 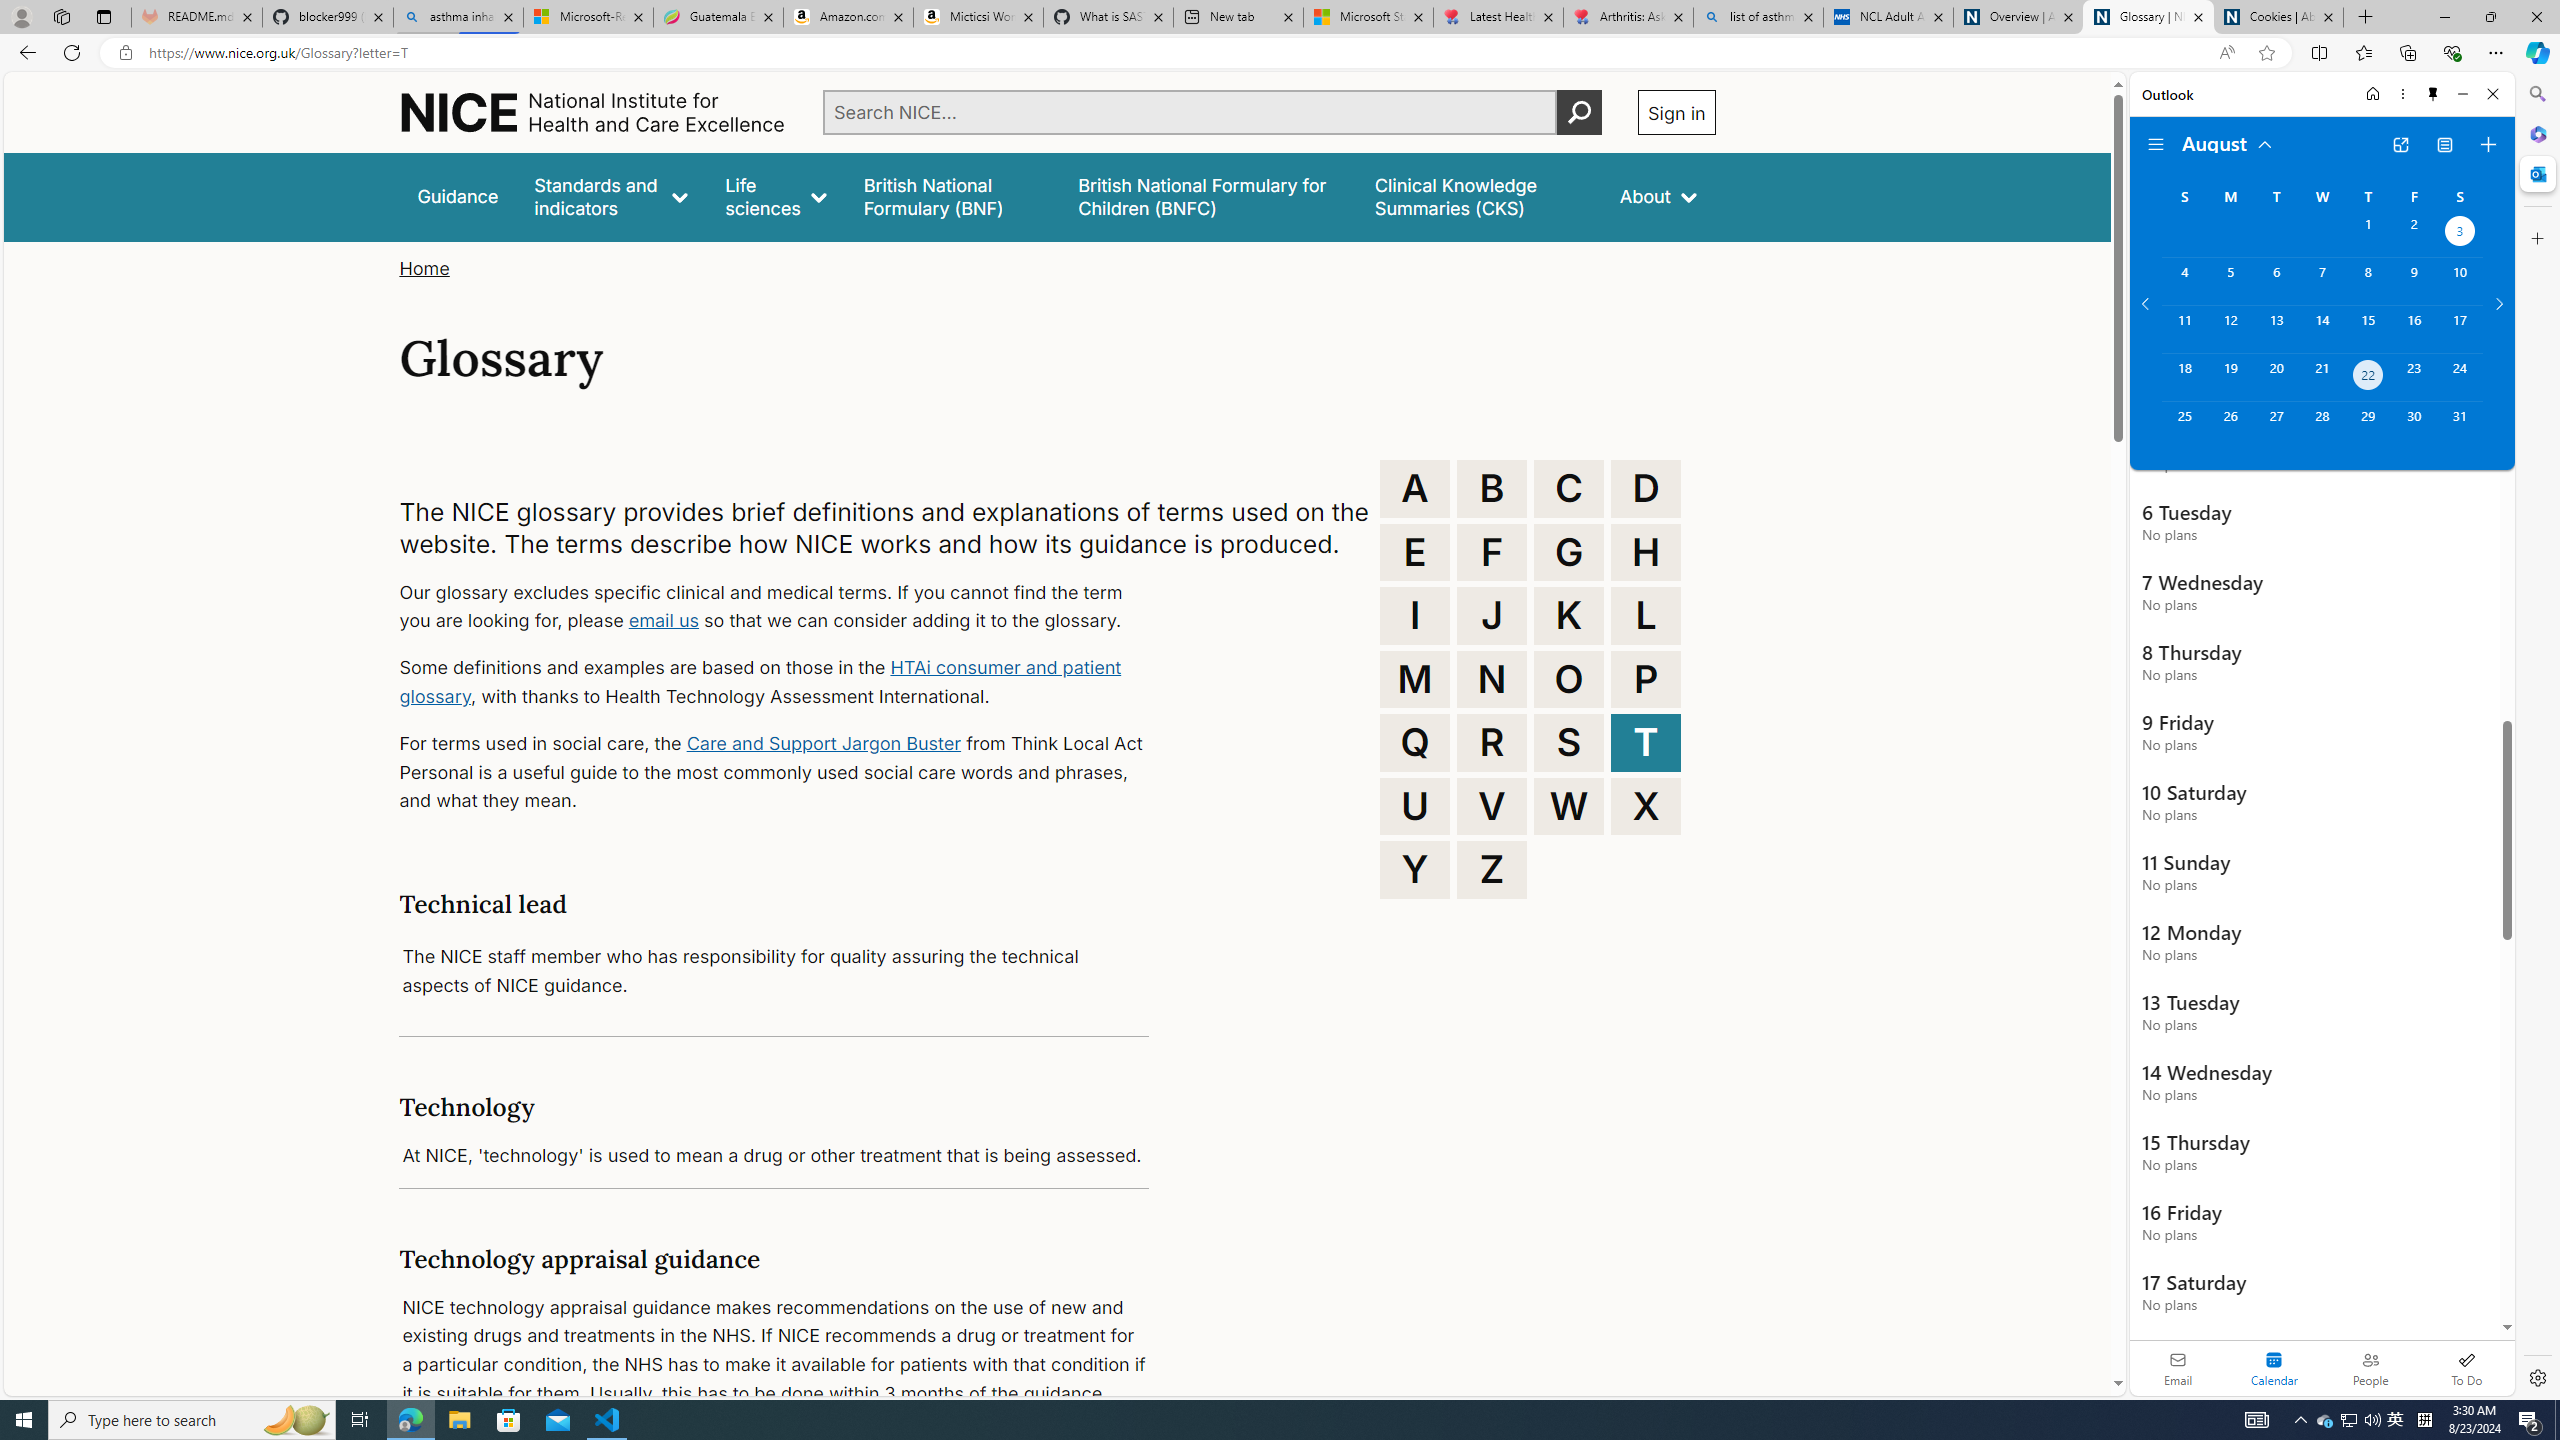 I want to click on Saturday, August 3, 2024. Date selected. , so click(x=2460, y=233).